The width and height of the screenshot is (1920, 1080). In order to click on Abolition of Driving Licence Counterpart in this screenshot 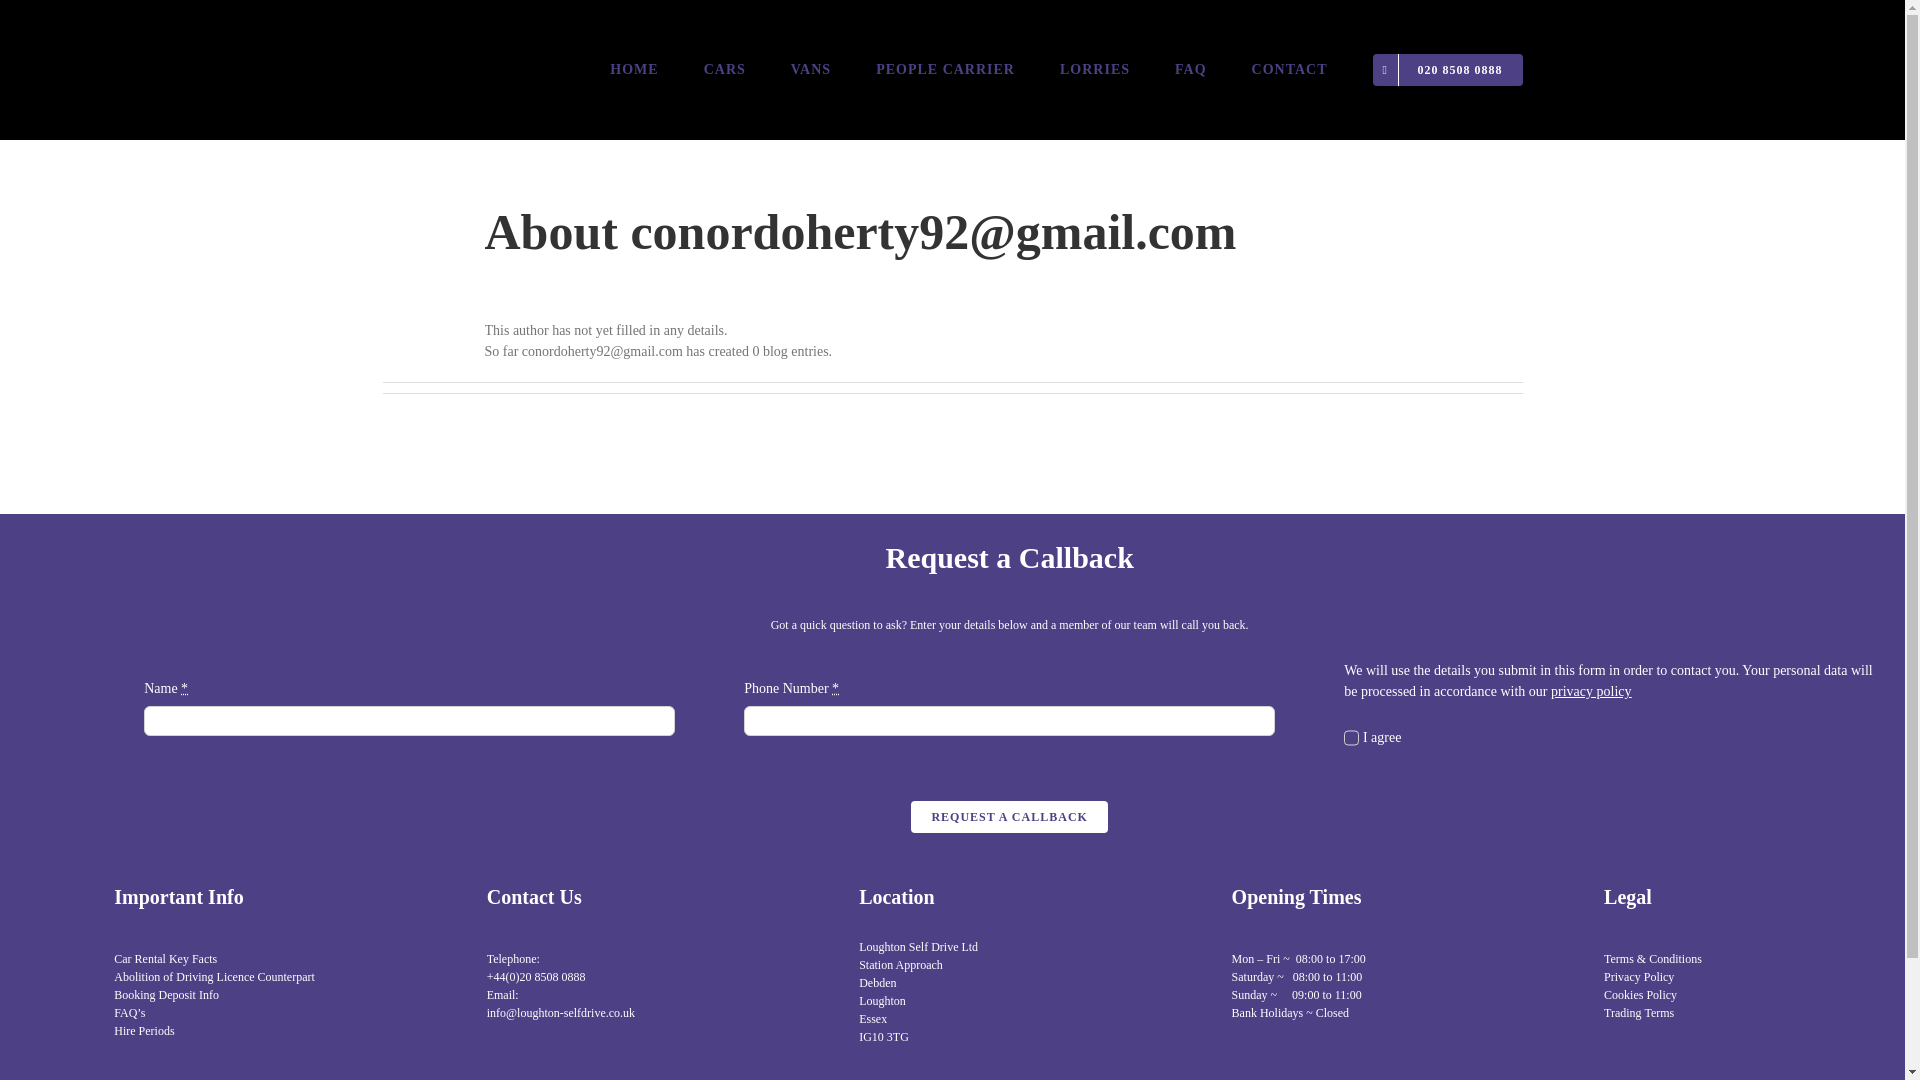, I will do `click(214, 976)`.